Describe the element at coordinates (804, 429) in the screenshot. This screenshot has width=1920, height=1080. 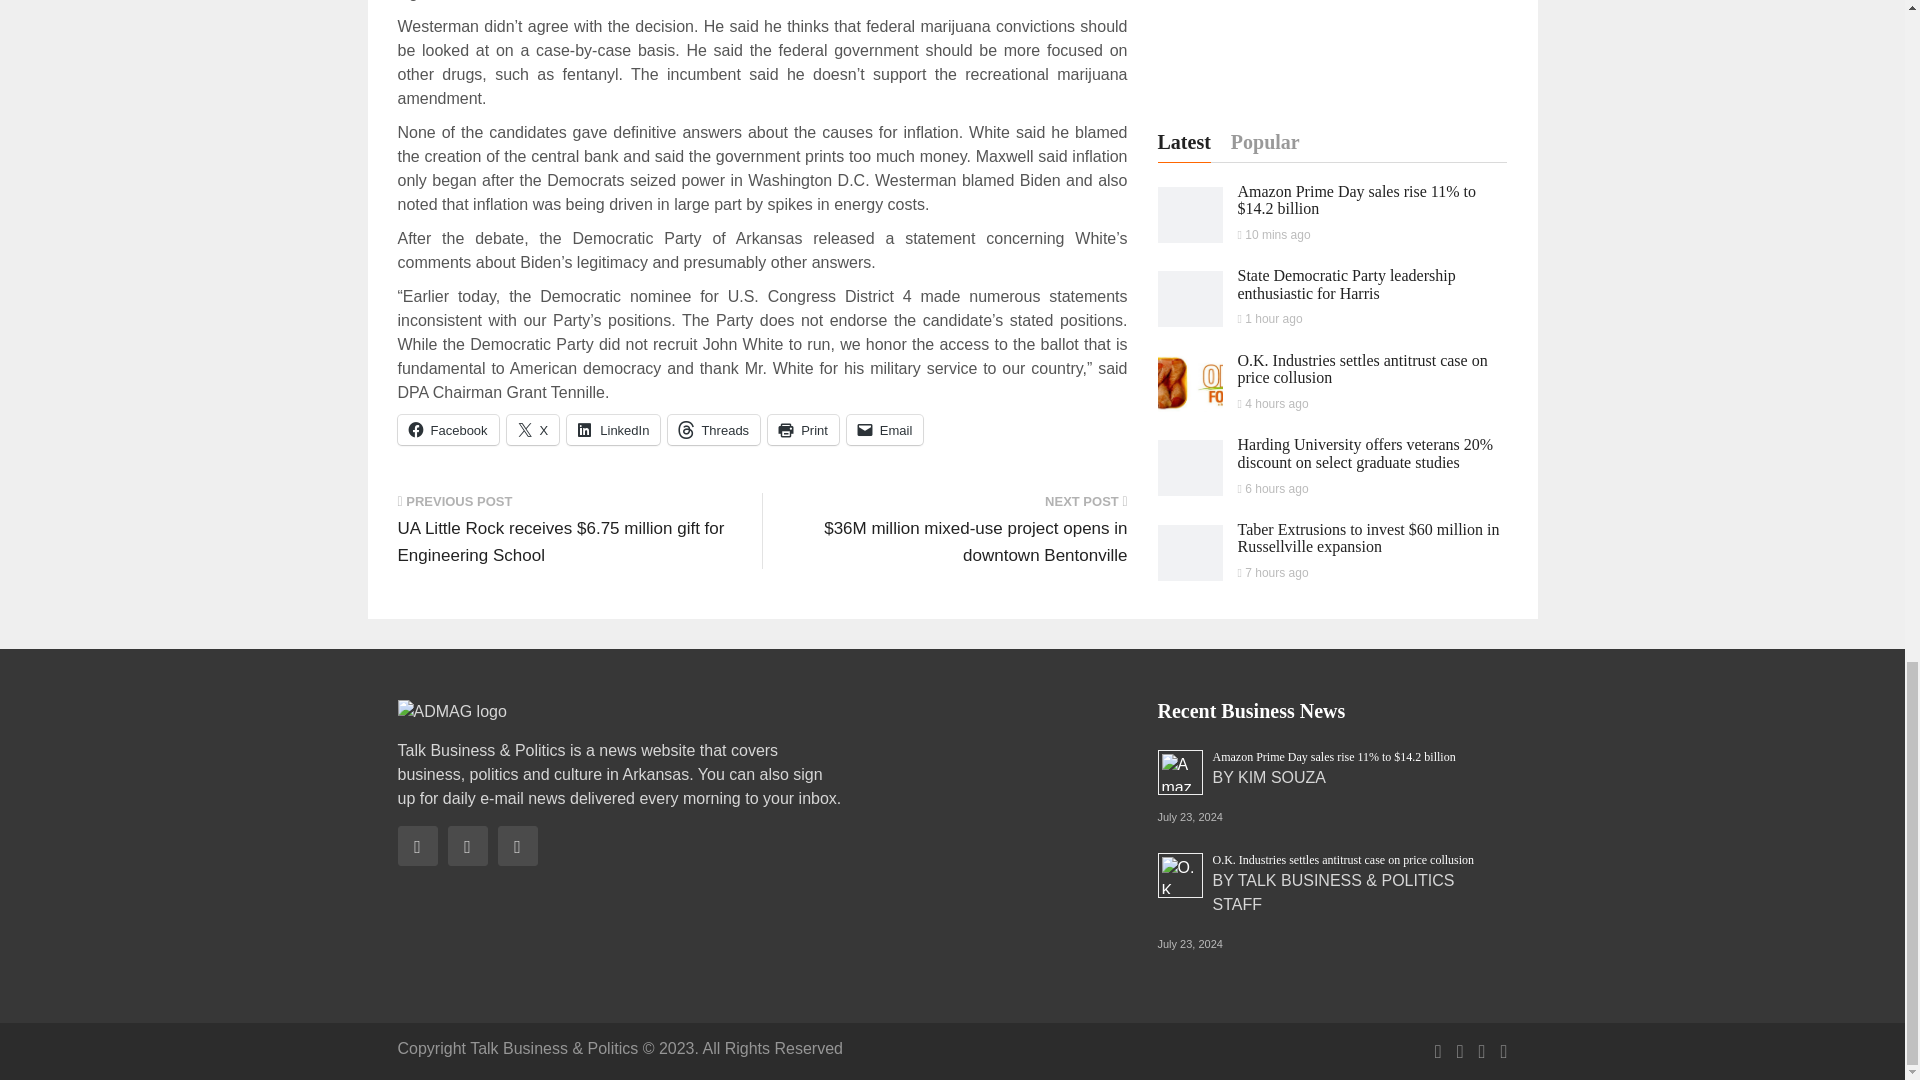
I see `Click to print` at that location.